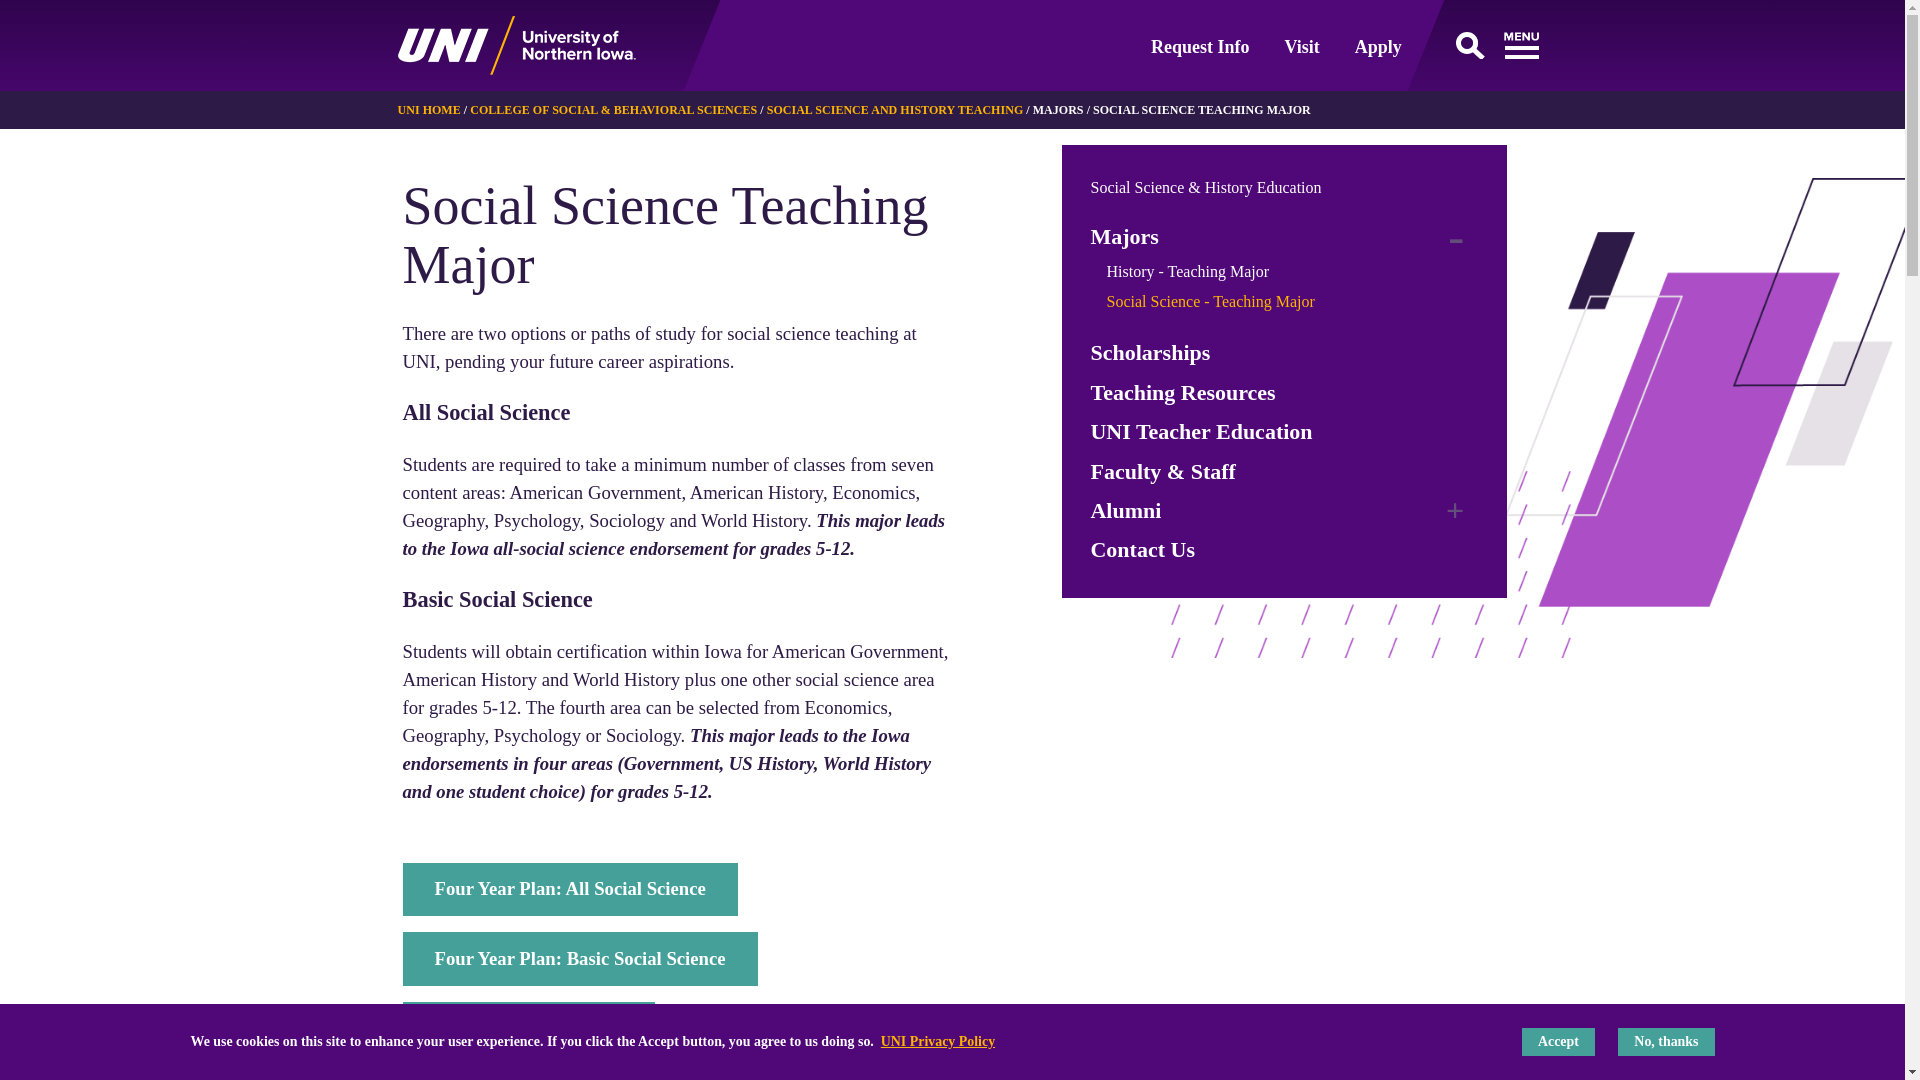 Image resolution: width=1920 pixels, height=1080 pixels. Describe the element at coordinates (1378, 46) in the screenshot. I see `Apply` at that location.